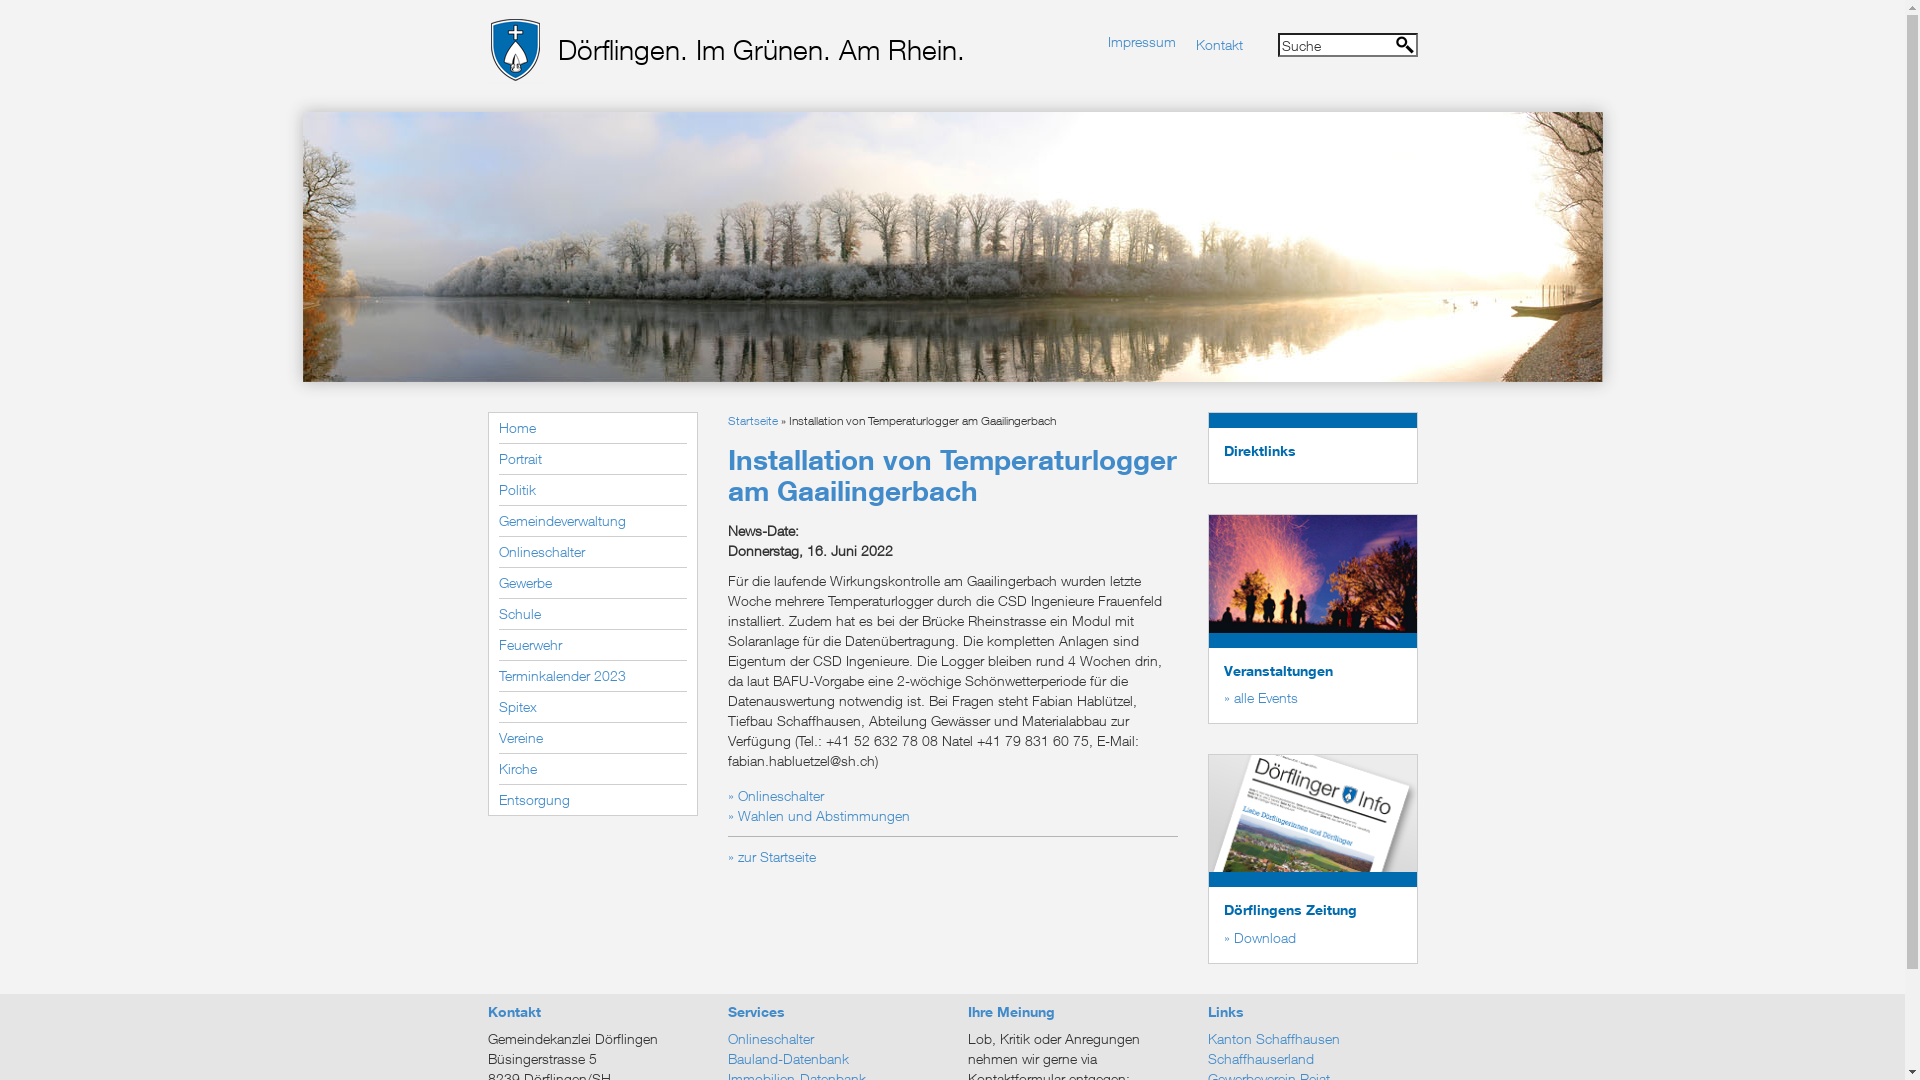  What do you see at coordinates (1313, 1059) in the screenshot?
I see `Schaffhauserland` at bounding box center [1313, 1059].